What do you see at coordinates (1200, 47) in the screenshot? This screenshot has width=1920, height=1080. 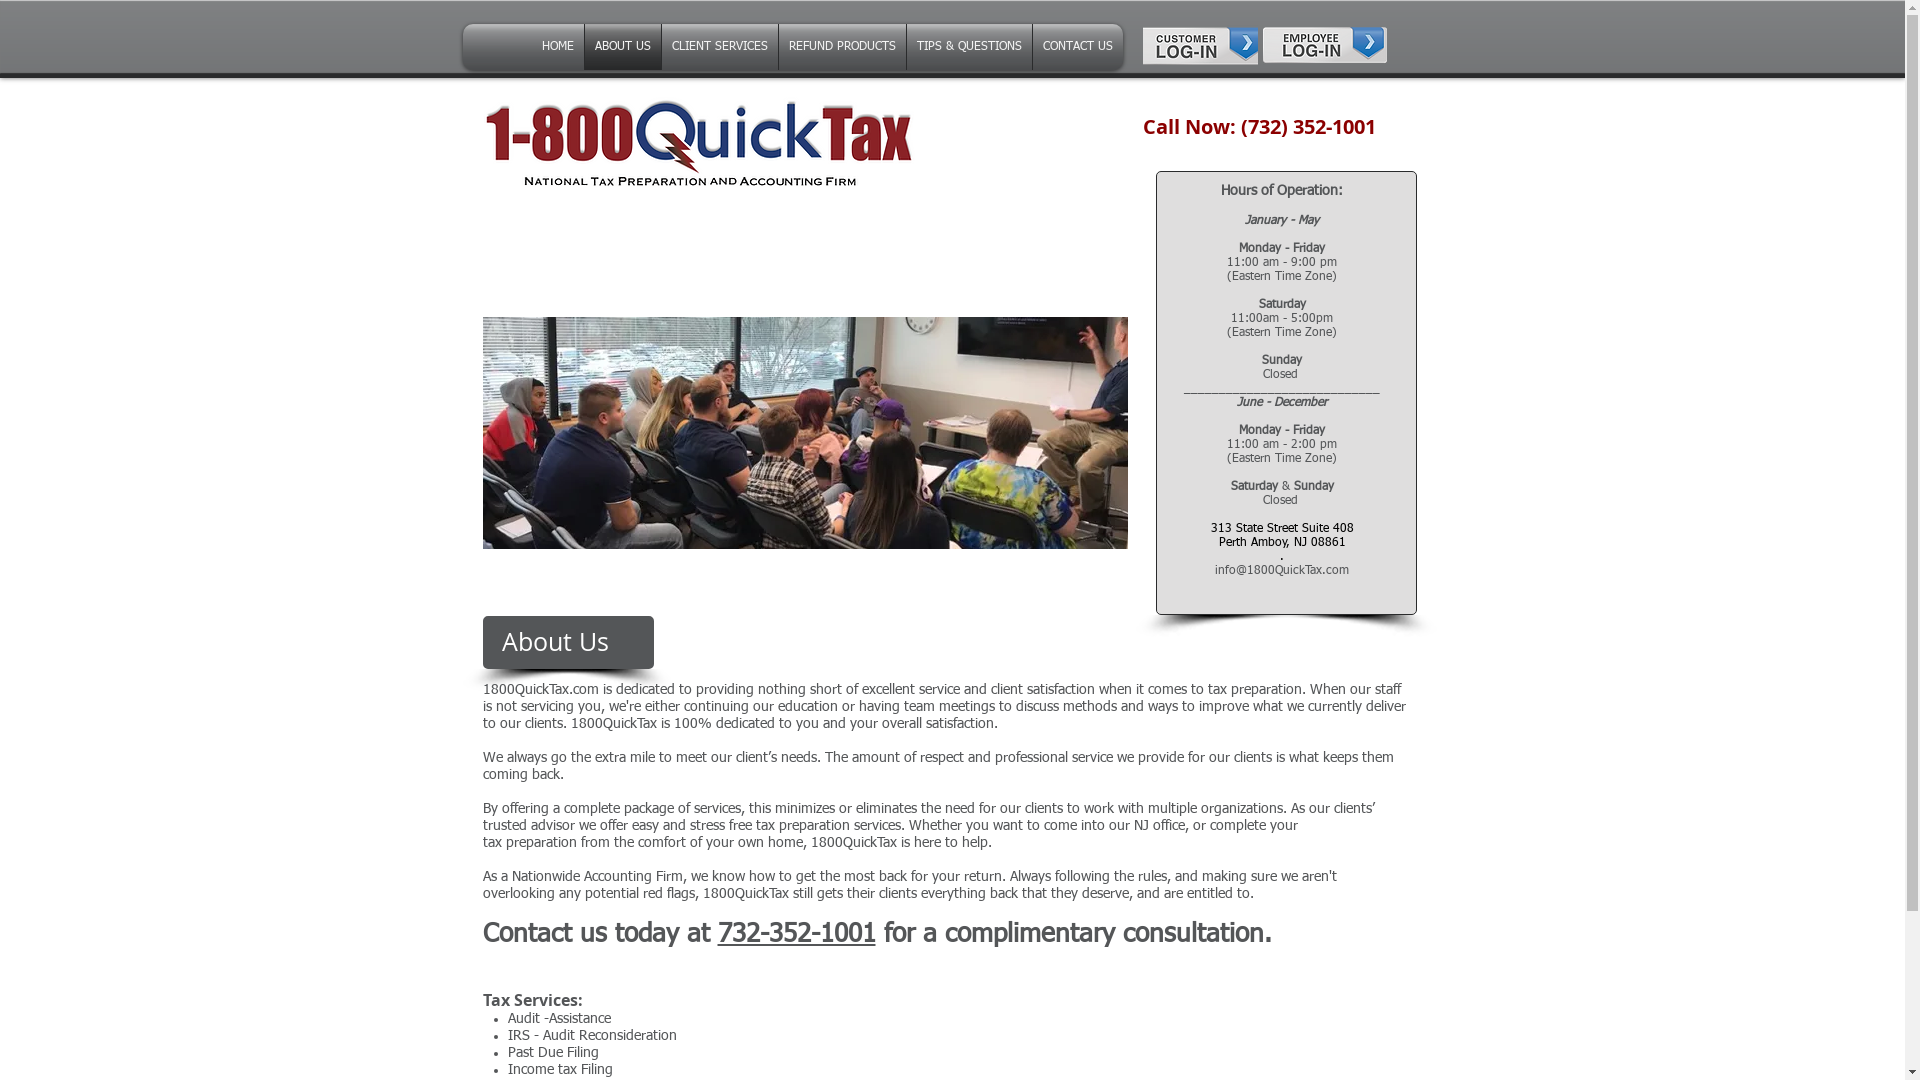 I see `customerlogin.png` at bounding box center [1200, 47].